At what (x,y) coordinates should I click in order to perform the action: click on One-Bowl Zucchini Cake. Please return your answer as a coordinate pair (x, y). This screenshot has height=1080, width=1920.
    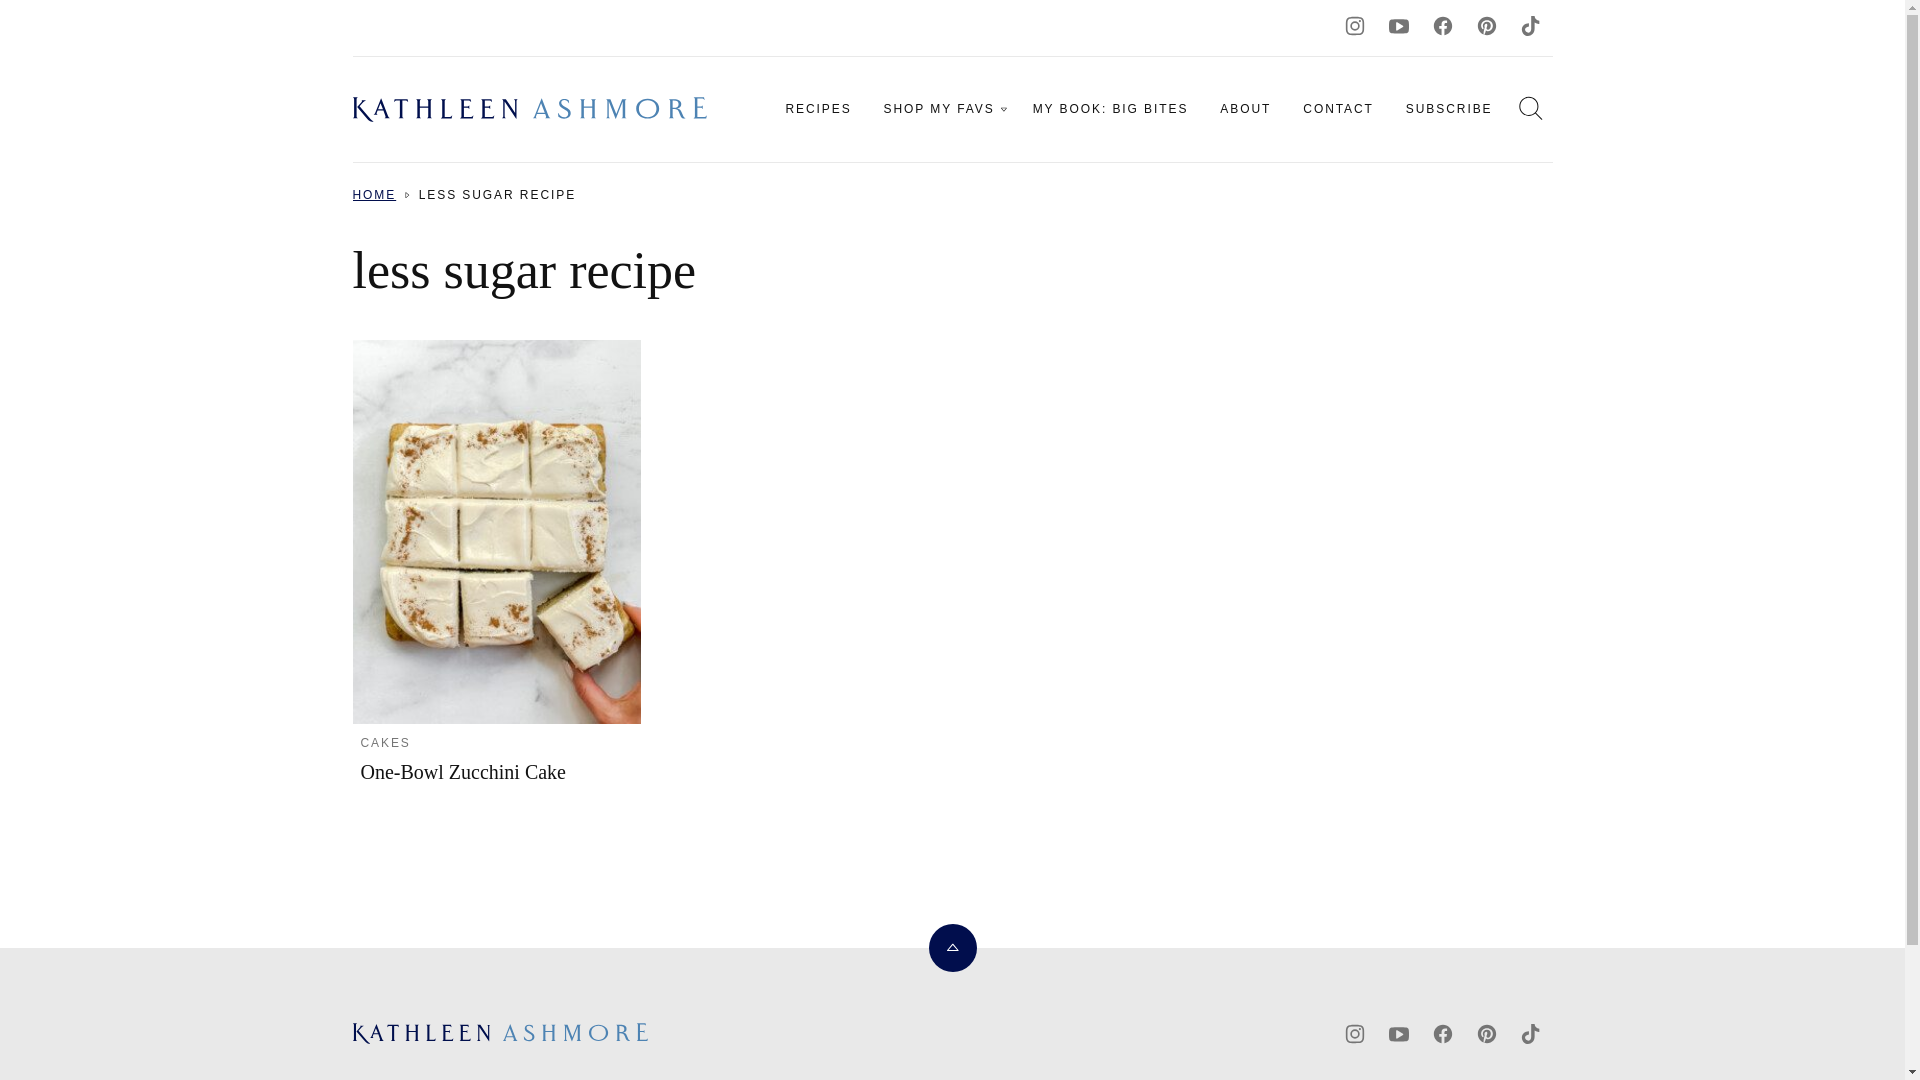
    Looking at the image, I should click on (463, 772).